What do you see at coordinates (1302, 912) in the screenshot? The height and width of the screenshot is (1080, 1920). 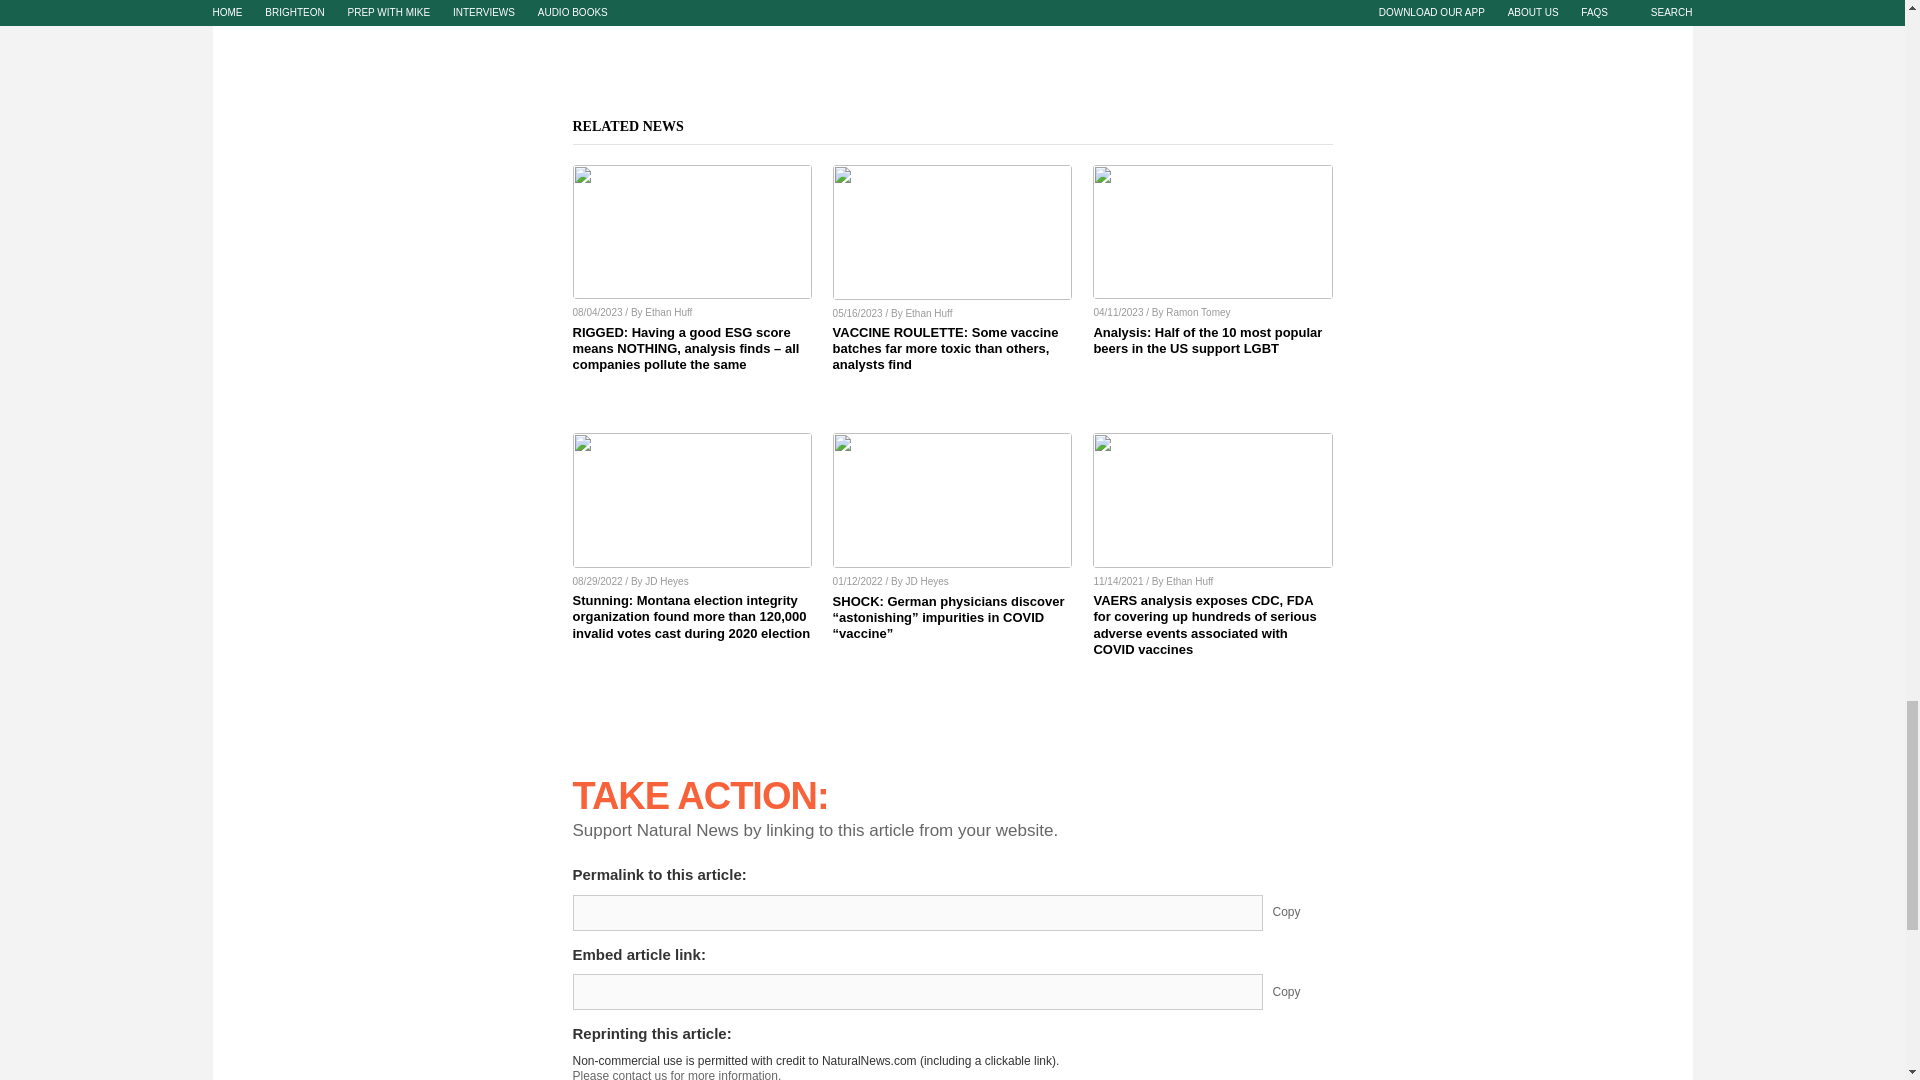 I see `Copy Permalink` at bounding box center [1302, 912].